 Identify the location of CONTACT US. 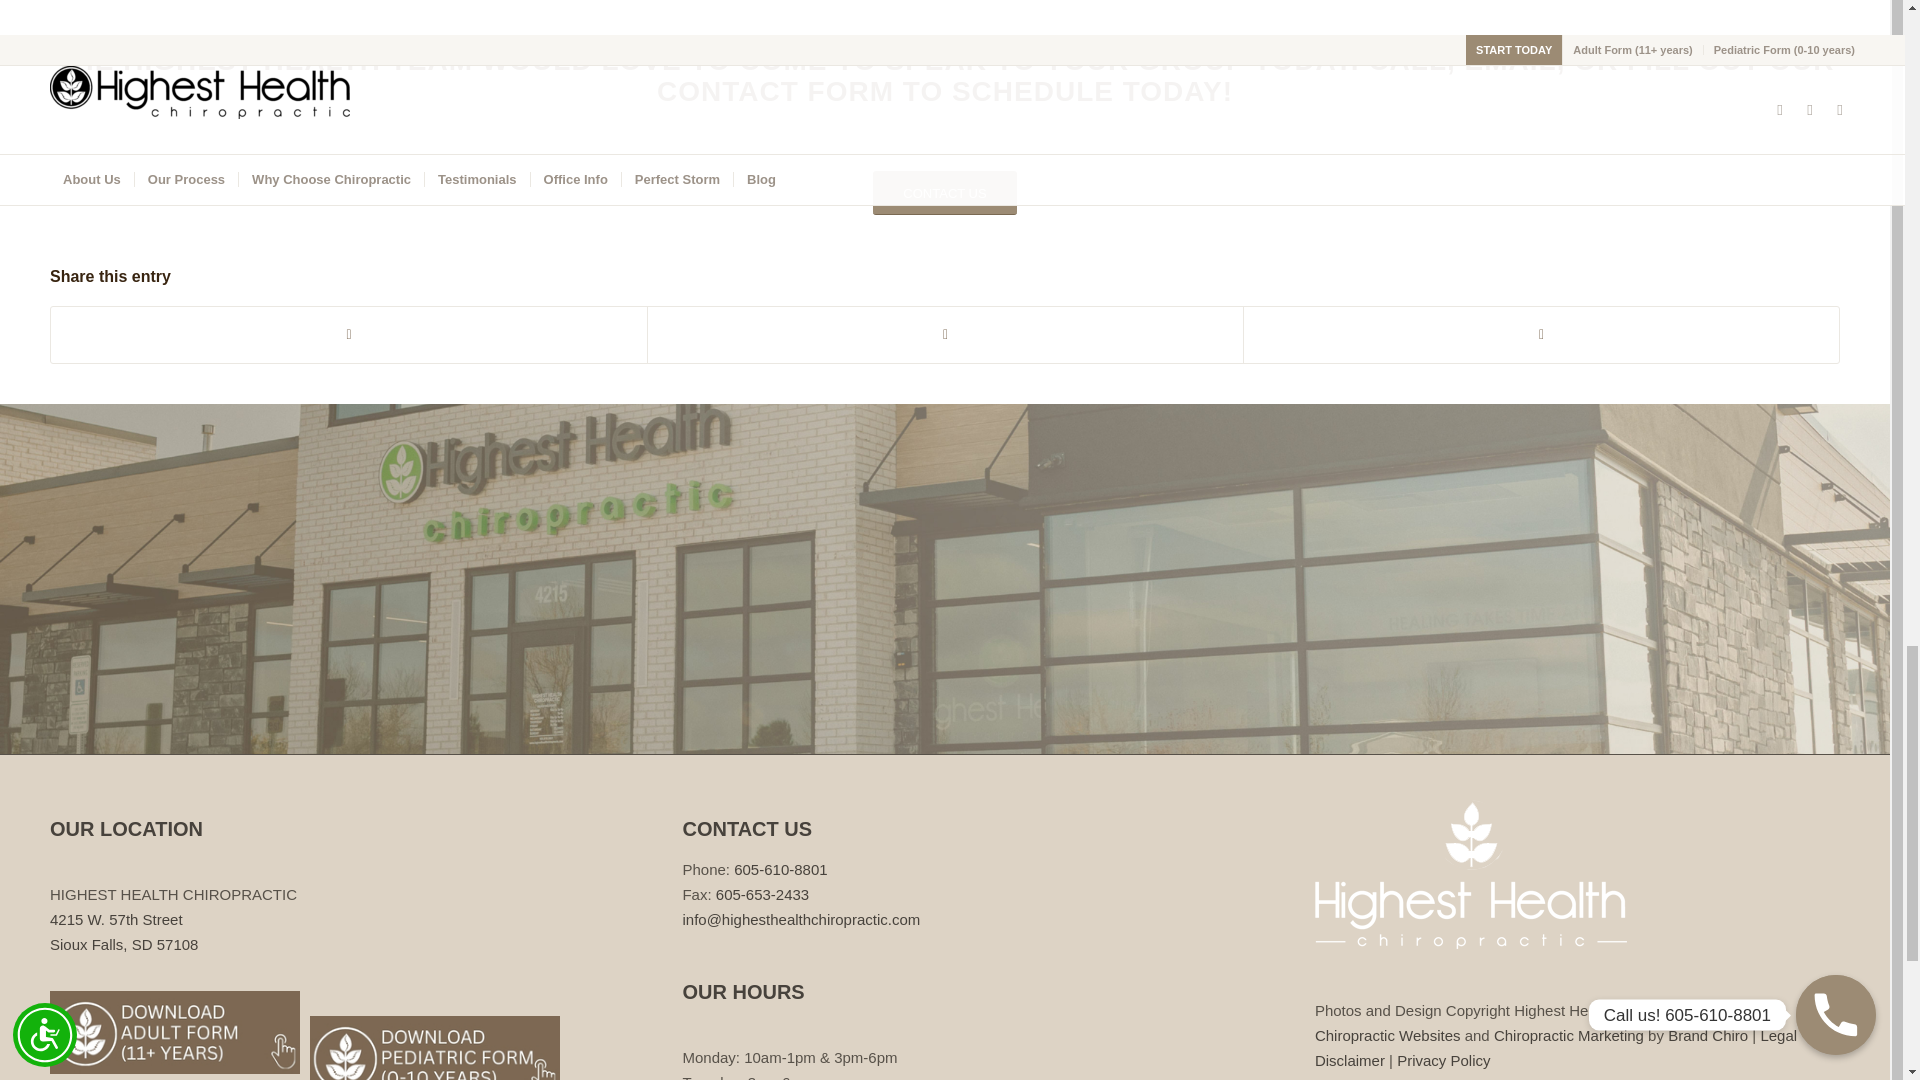
(944, 193).